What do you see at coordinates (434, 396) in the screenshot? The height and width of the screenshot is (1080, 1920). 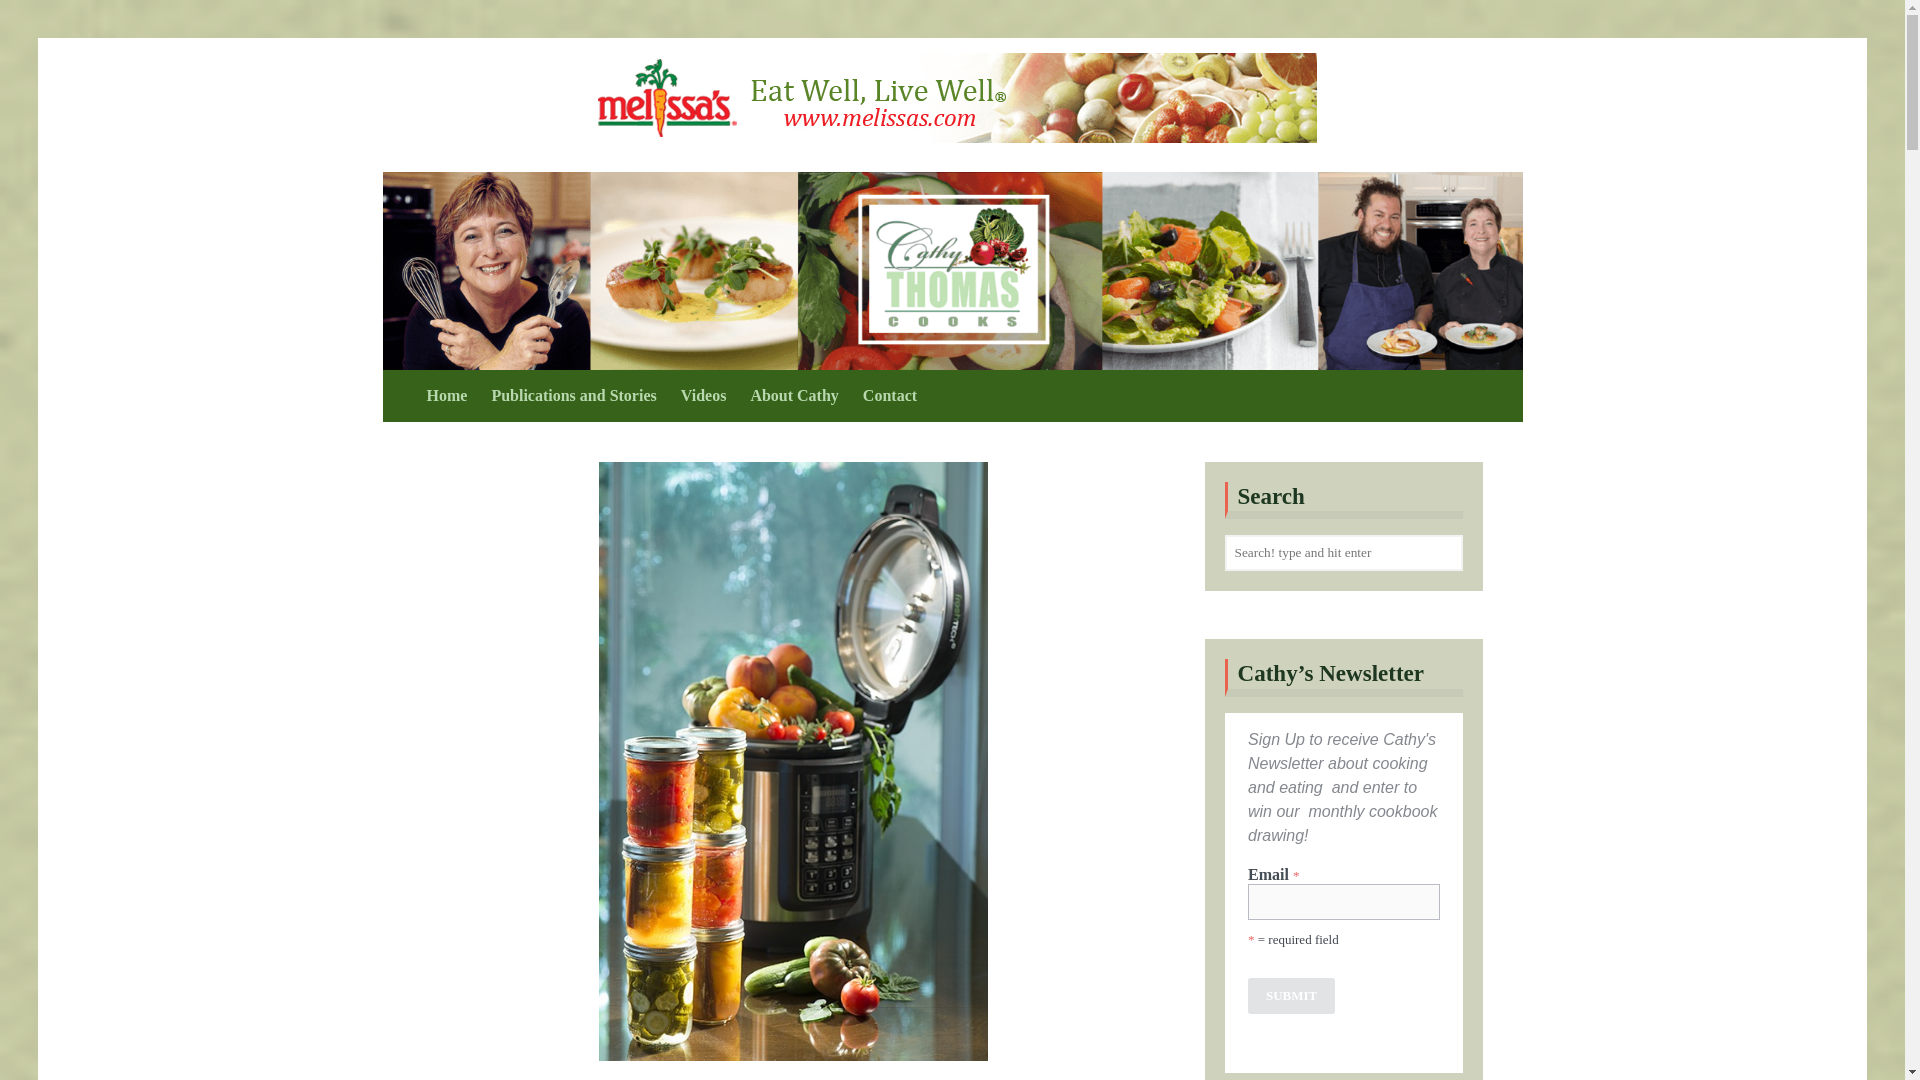 I see `Home` at bounding box center [434, 396].